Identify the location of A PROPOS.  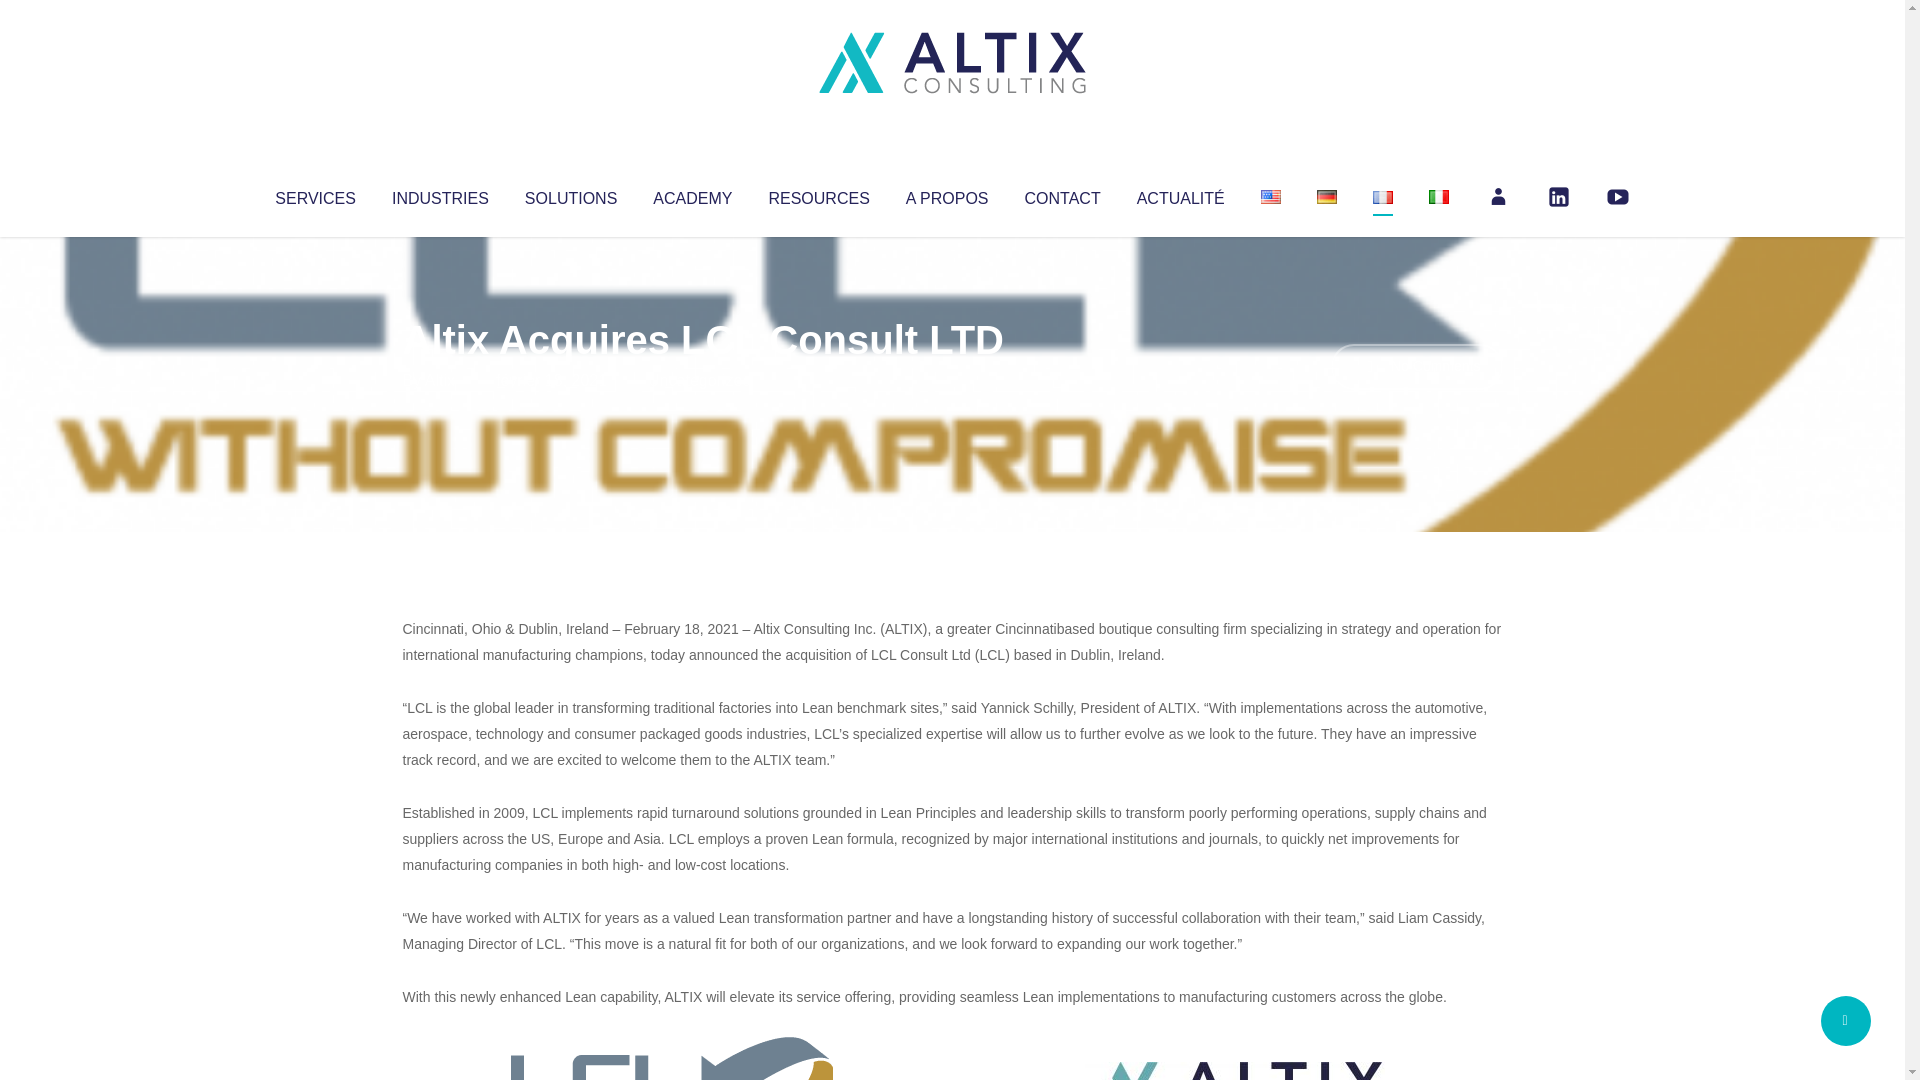
(947, 194).